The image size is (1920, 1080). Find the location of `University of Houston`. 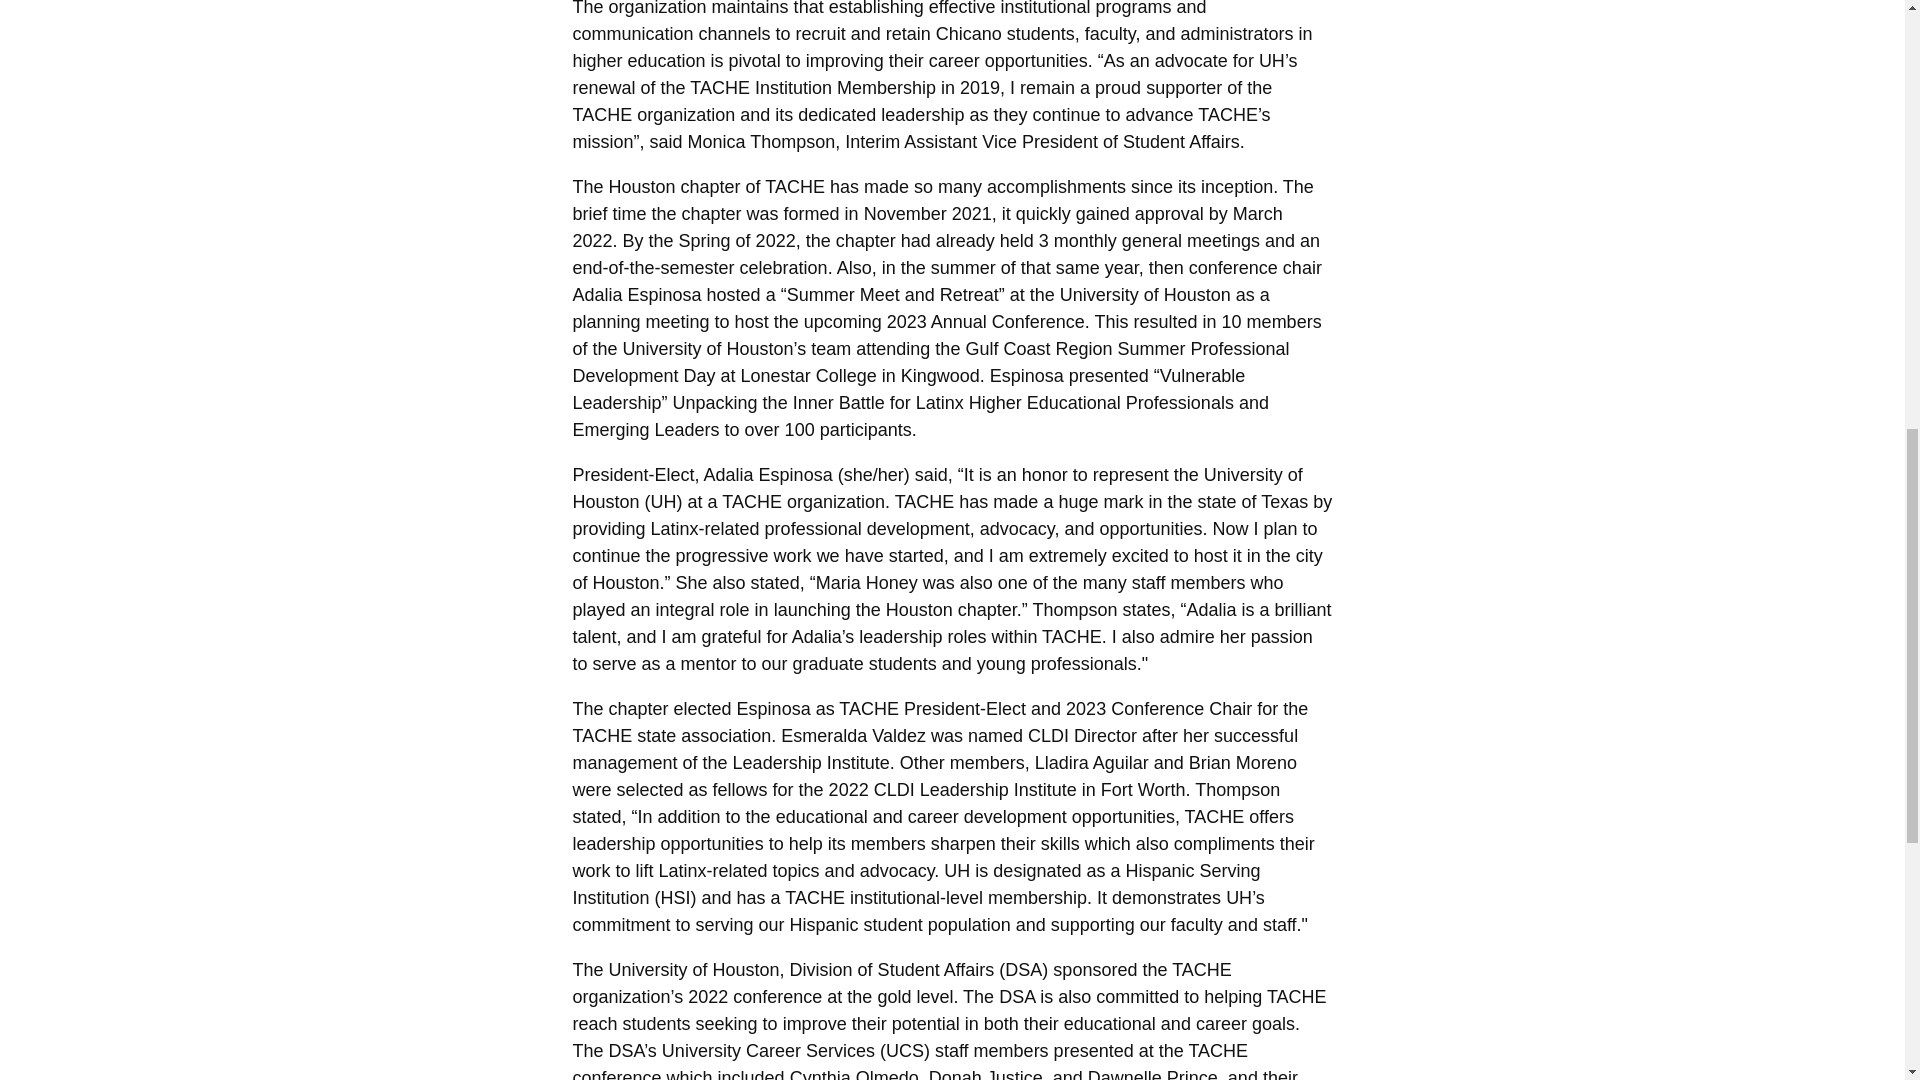

University of Houston is located at coordinates (1238, 898).